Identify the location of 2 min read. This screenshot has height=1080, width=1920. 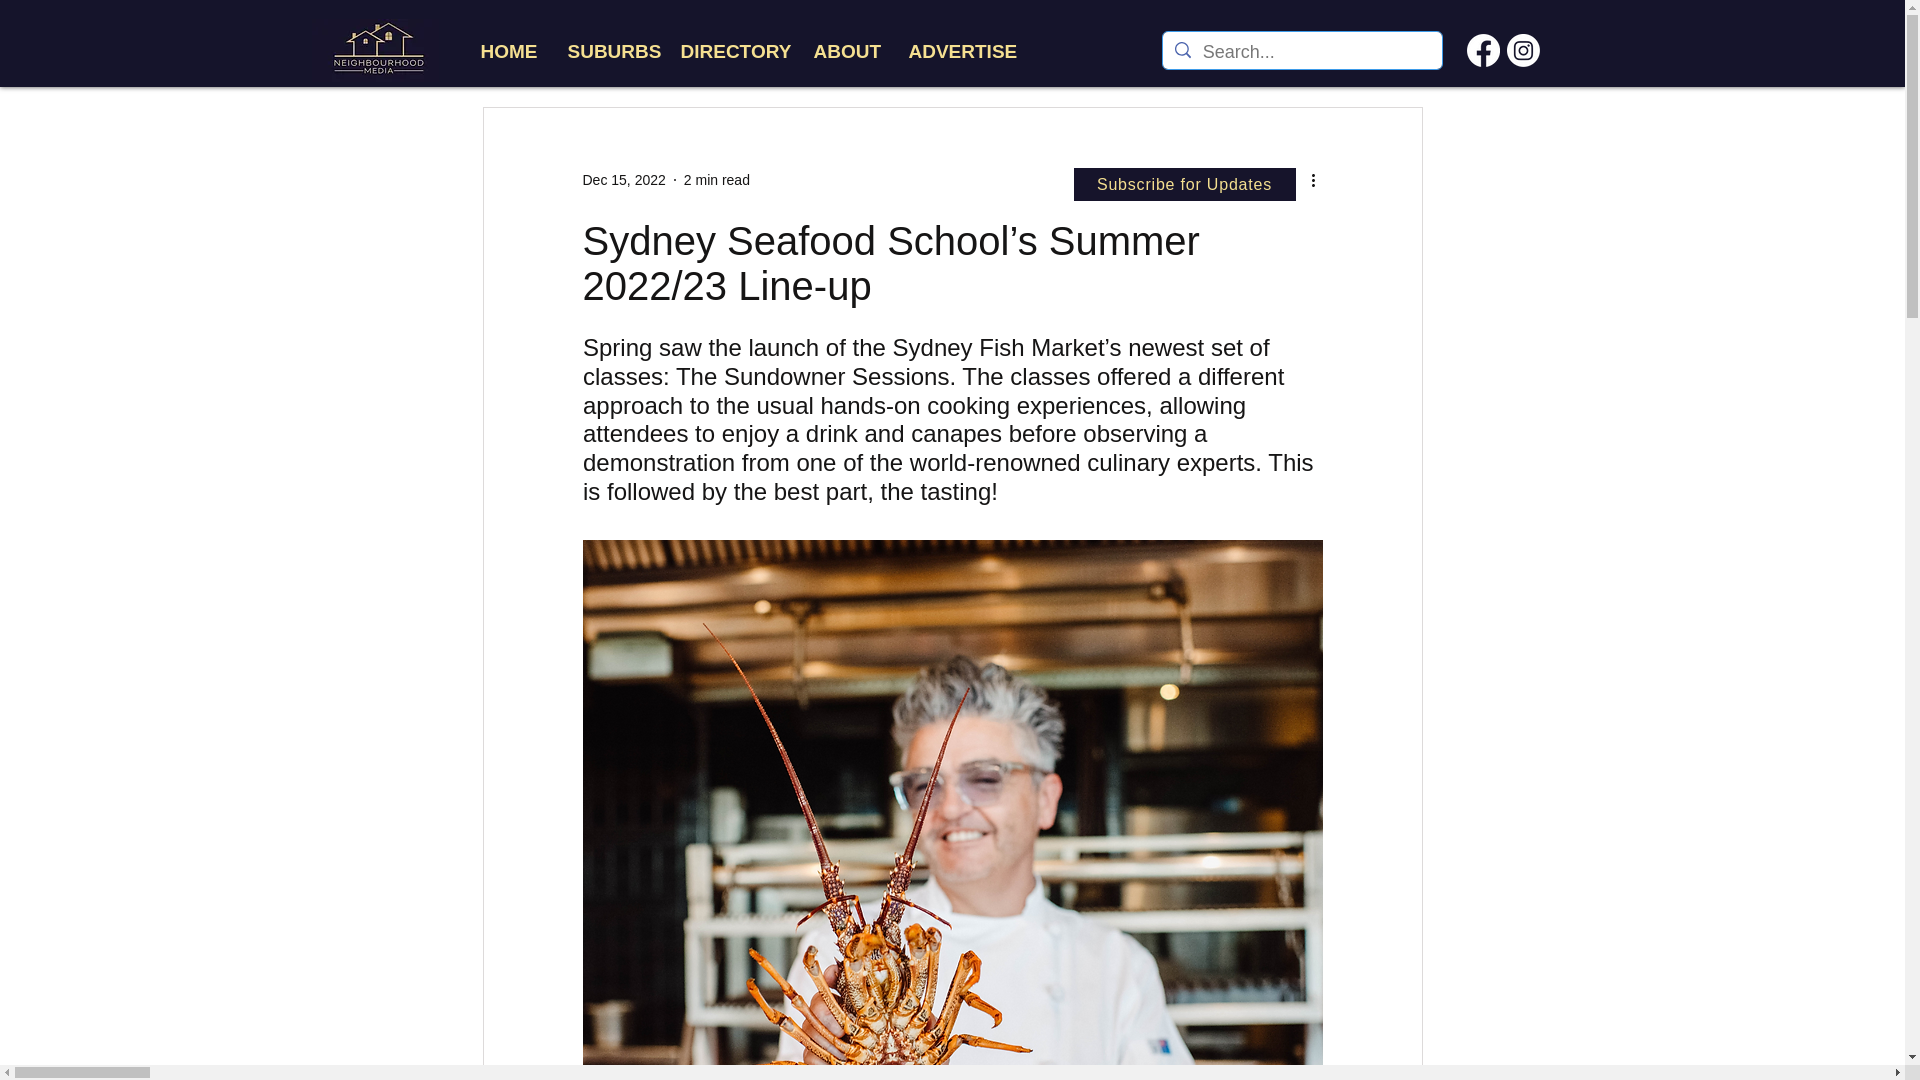
(716, 179).